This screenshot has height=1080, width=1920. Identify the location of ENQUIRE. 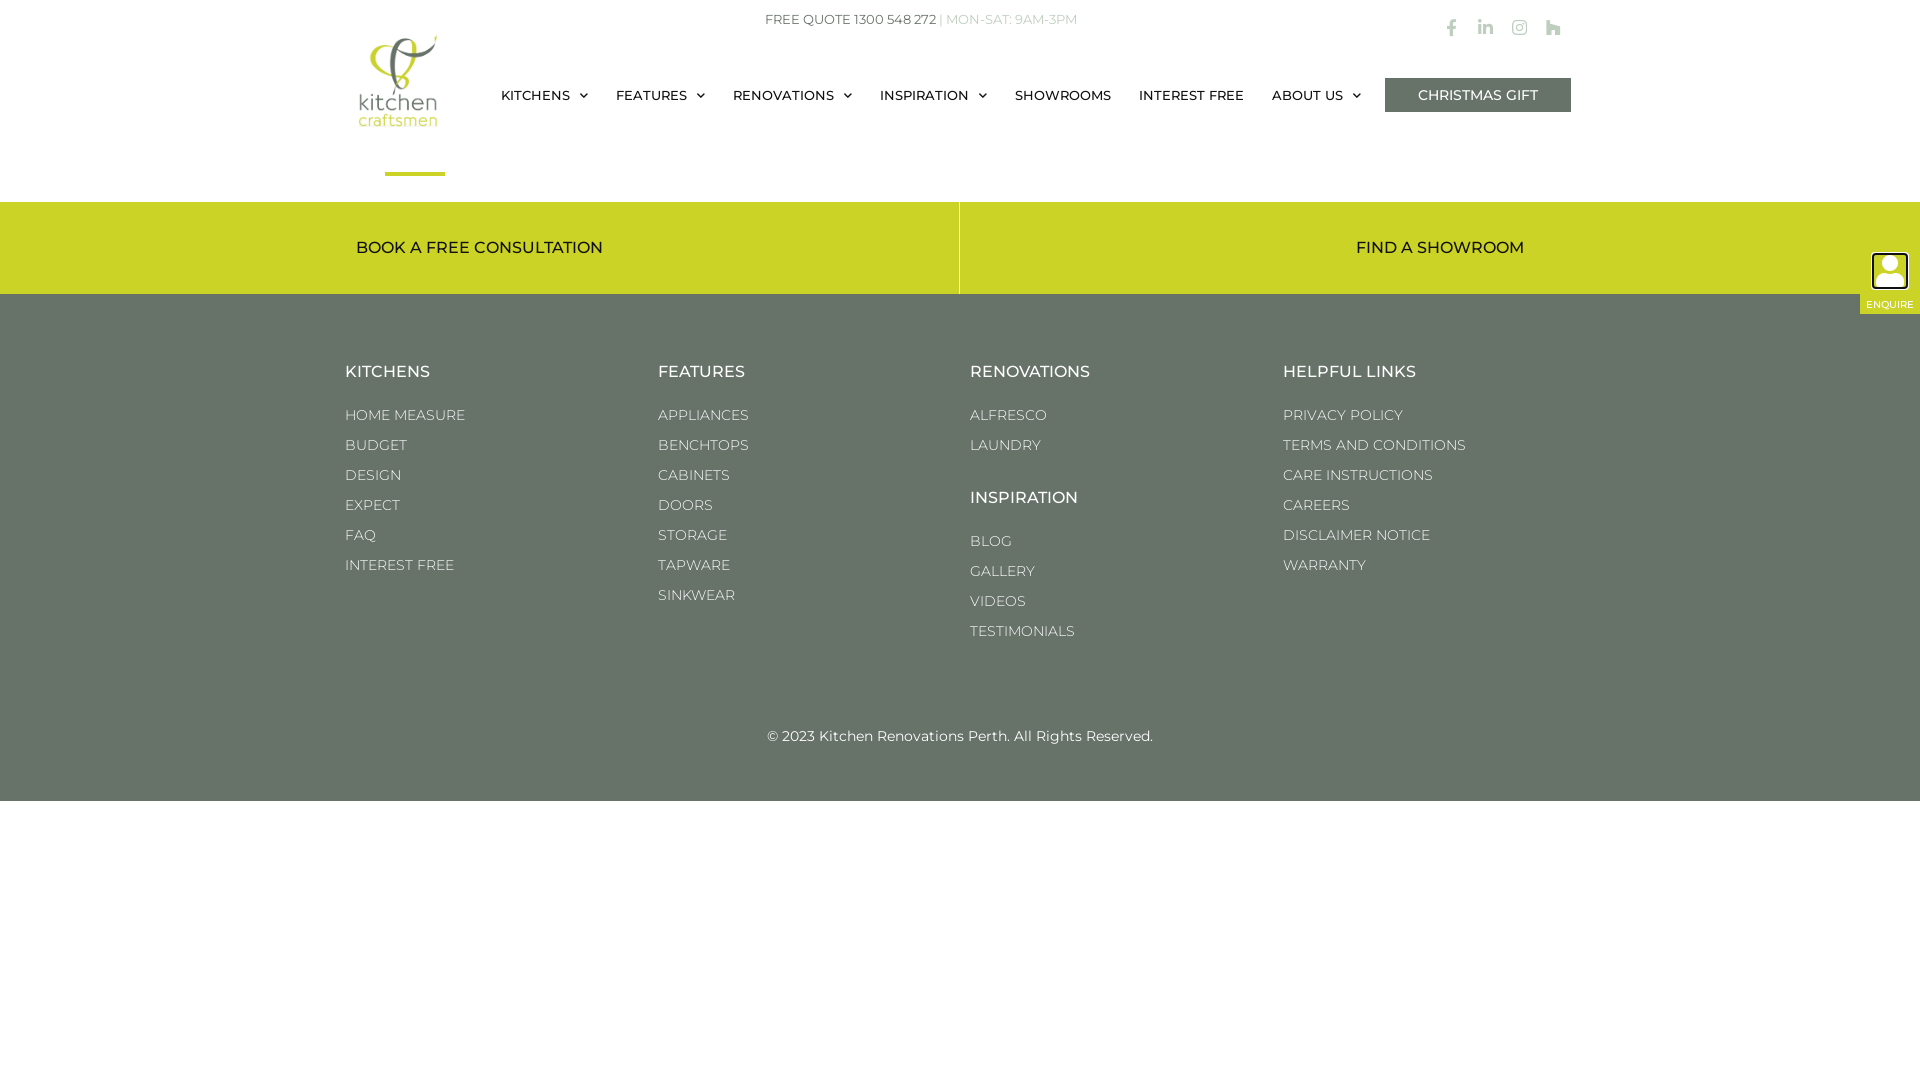
(1890, 304).